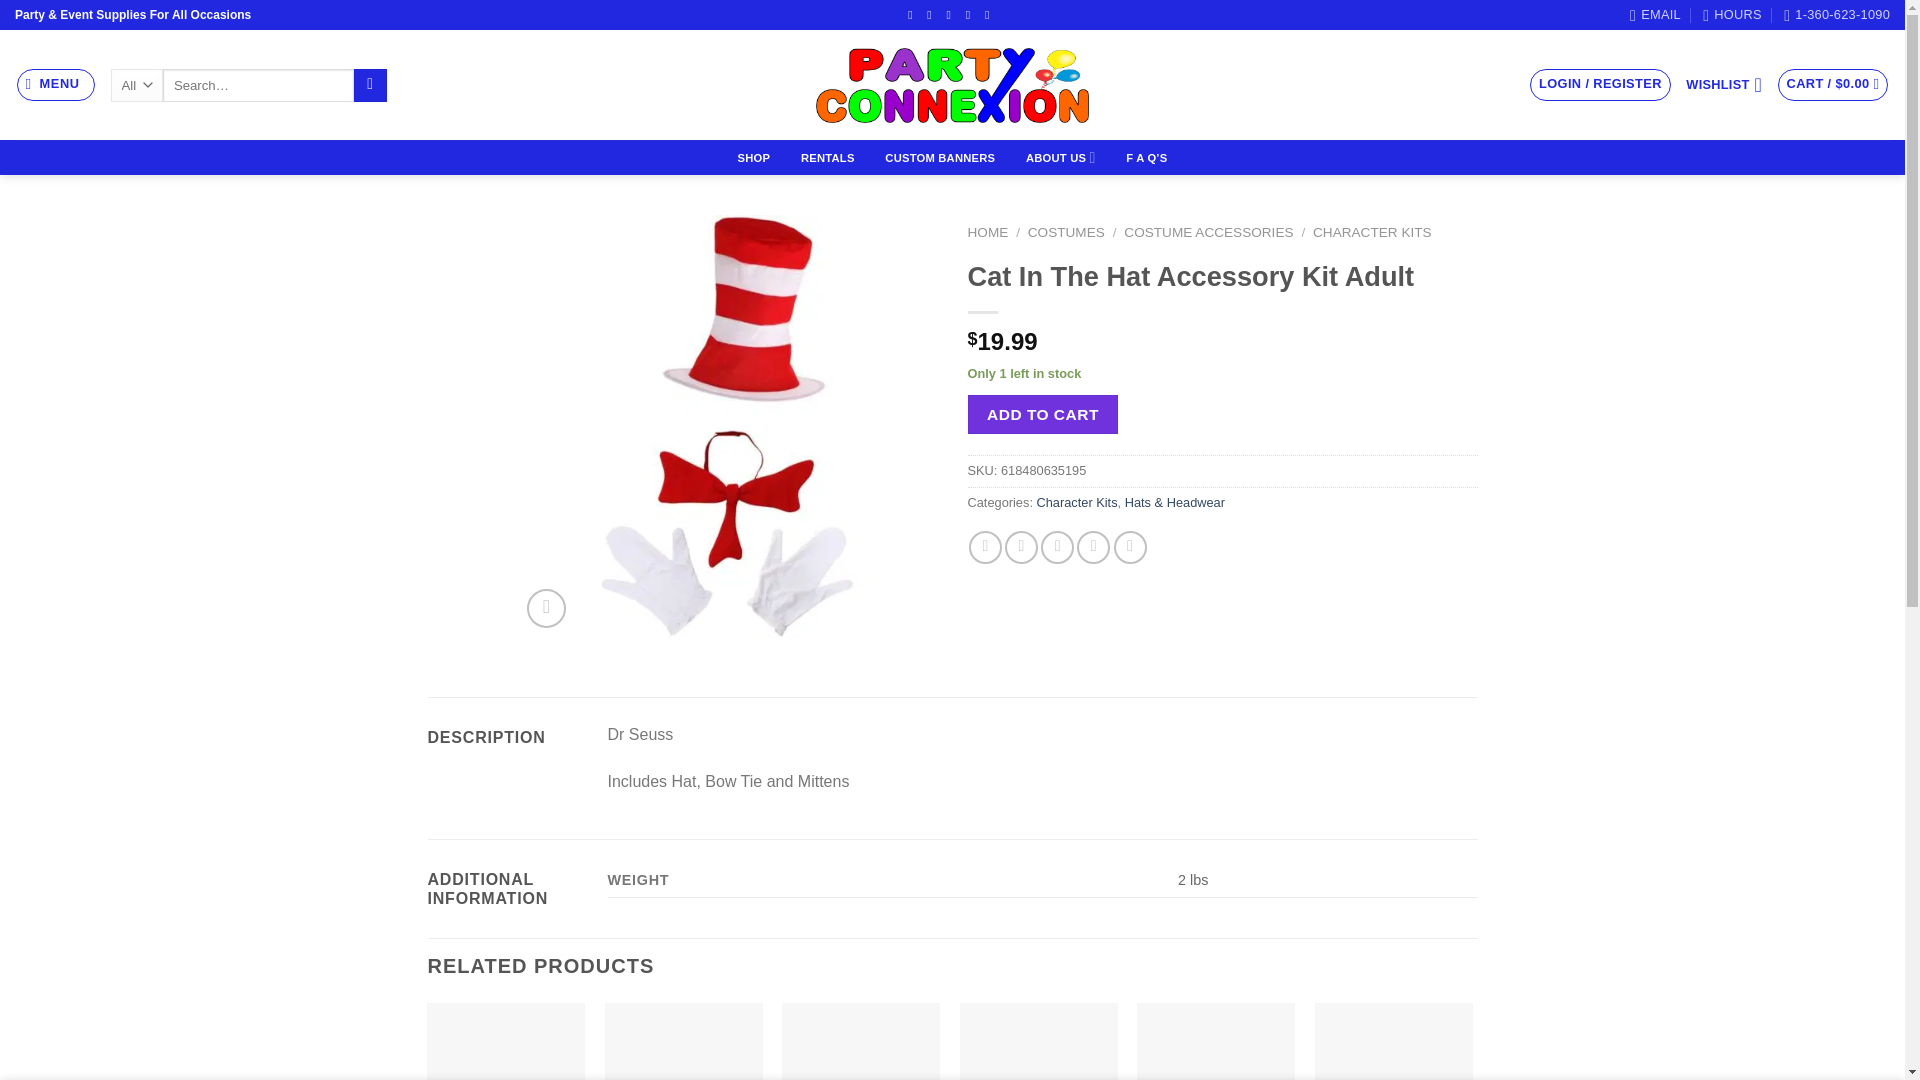  What do you see at coordinates (1208, 232) in the screenshot?
I see `COSTUME ACCESSORIES` at bounding box center [1208, 232].